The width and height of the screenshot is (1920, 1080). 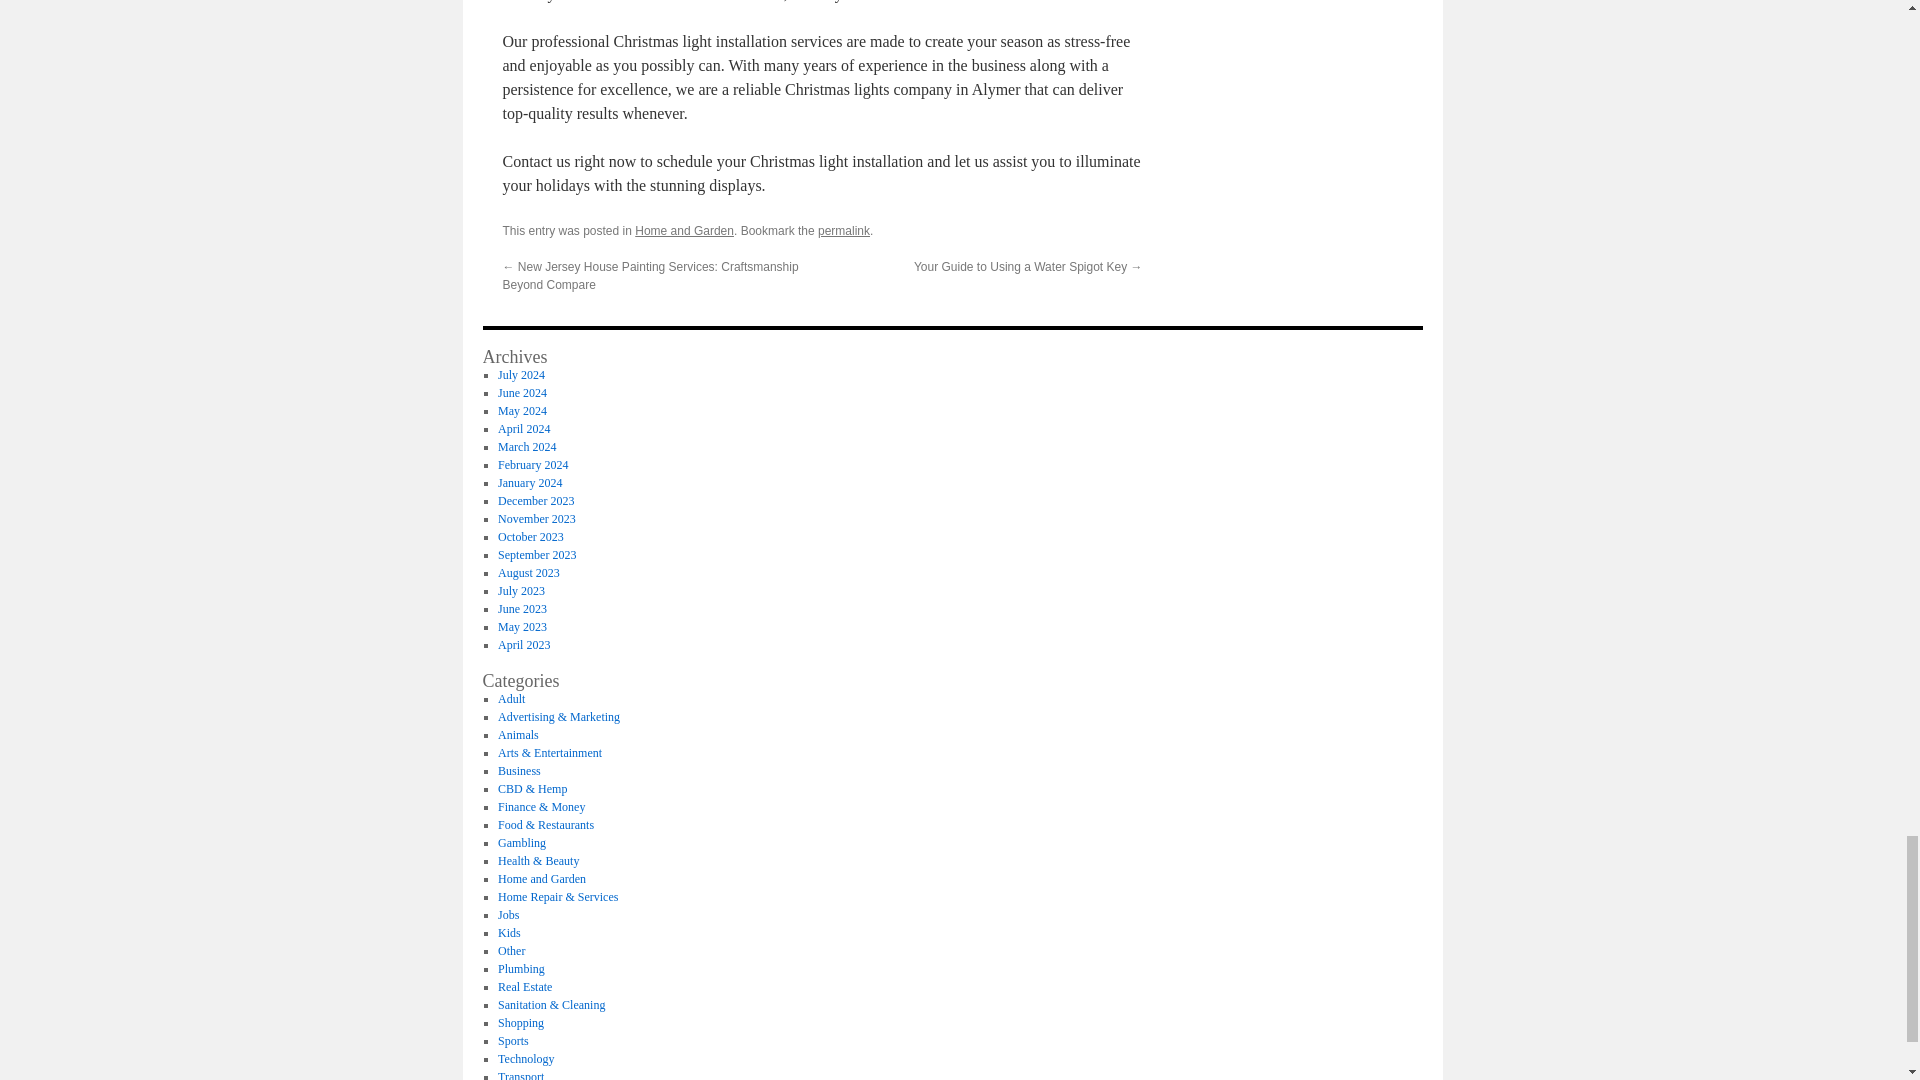 I want to click on April 2023, so click(x=523, y=645).